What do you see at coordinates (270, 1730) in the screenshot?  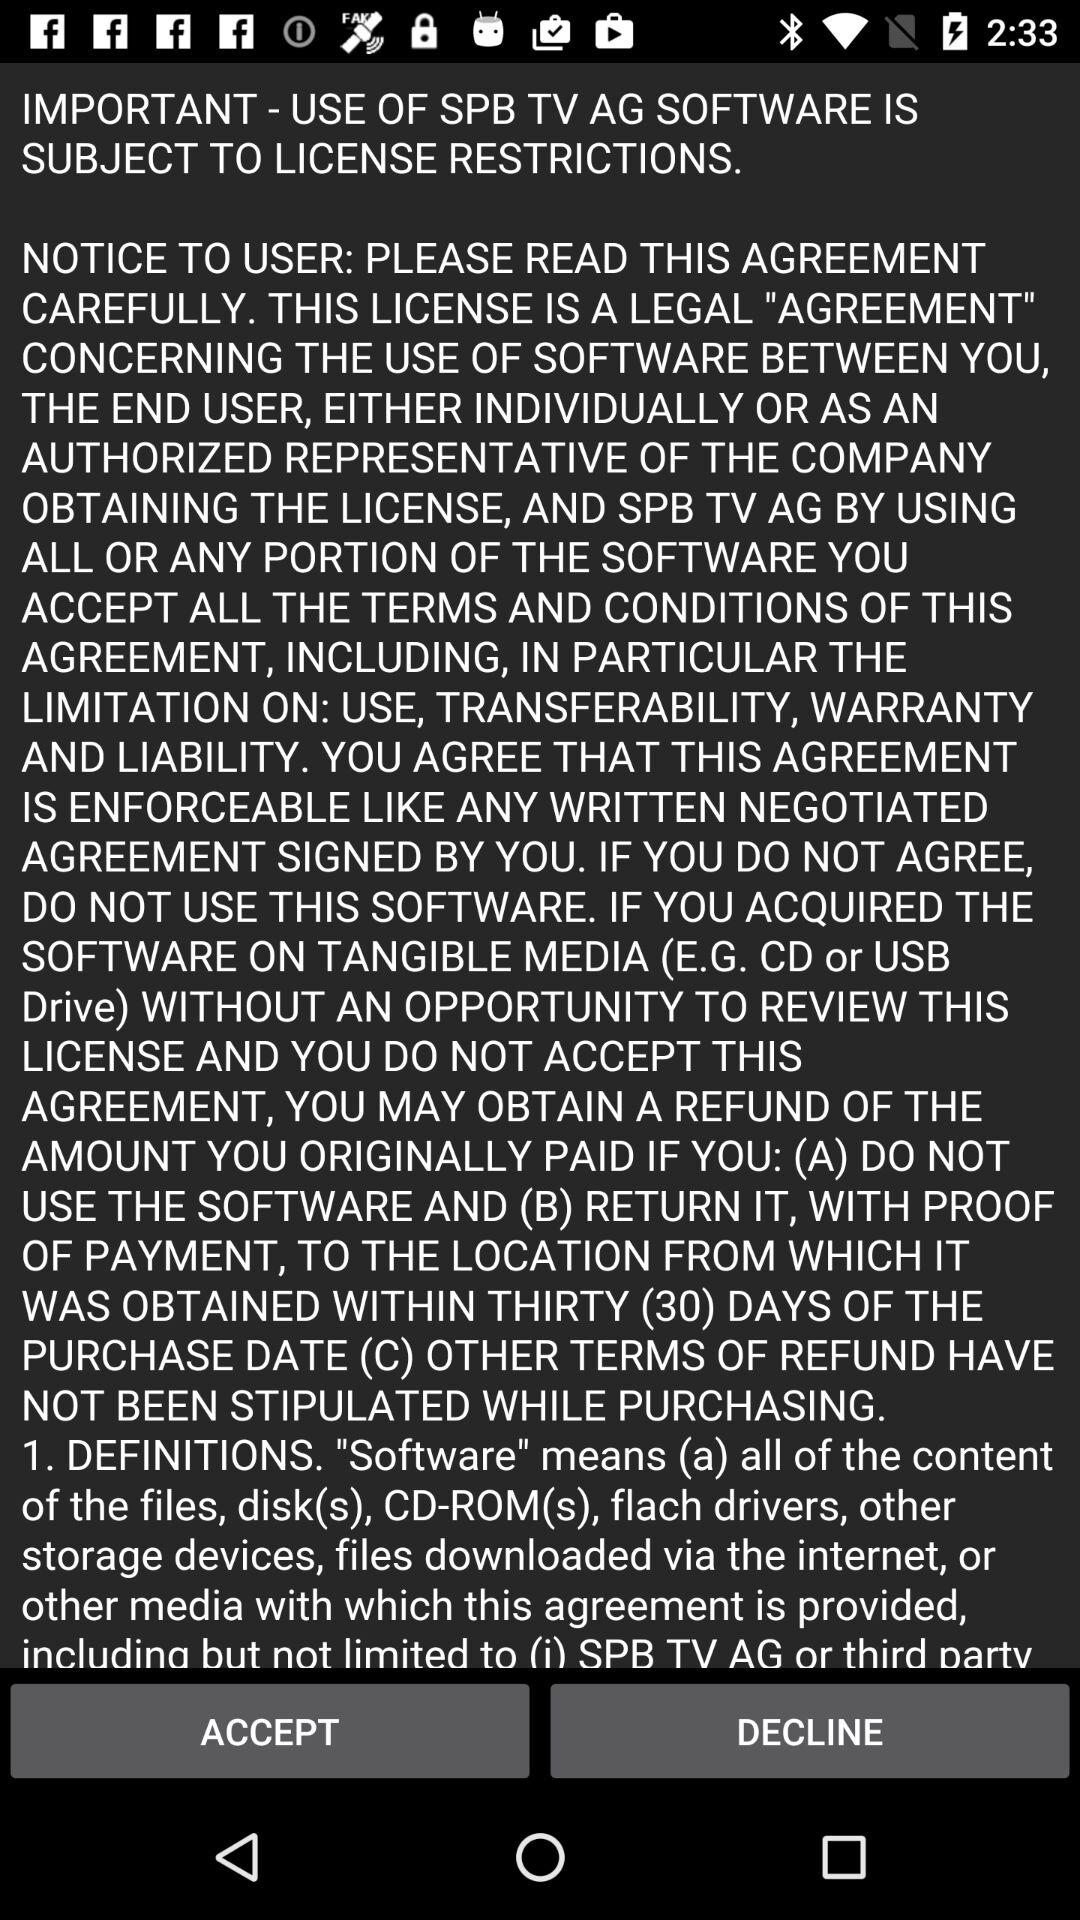 I see `select the icon next to the decline icon` at bounding box center [270, 1730].